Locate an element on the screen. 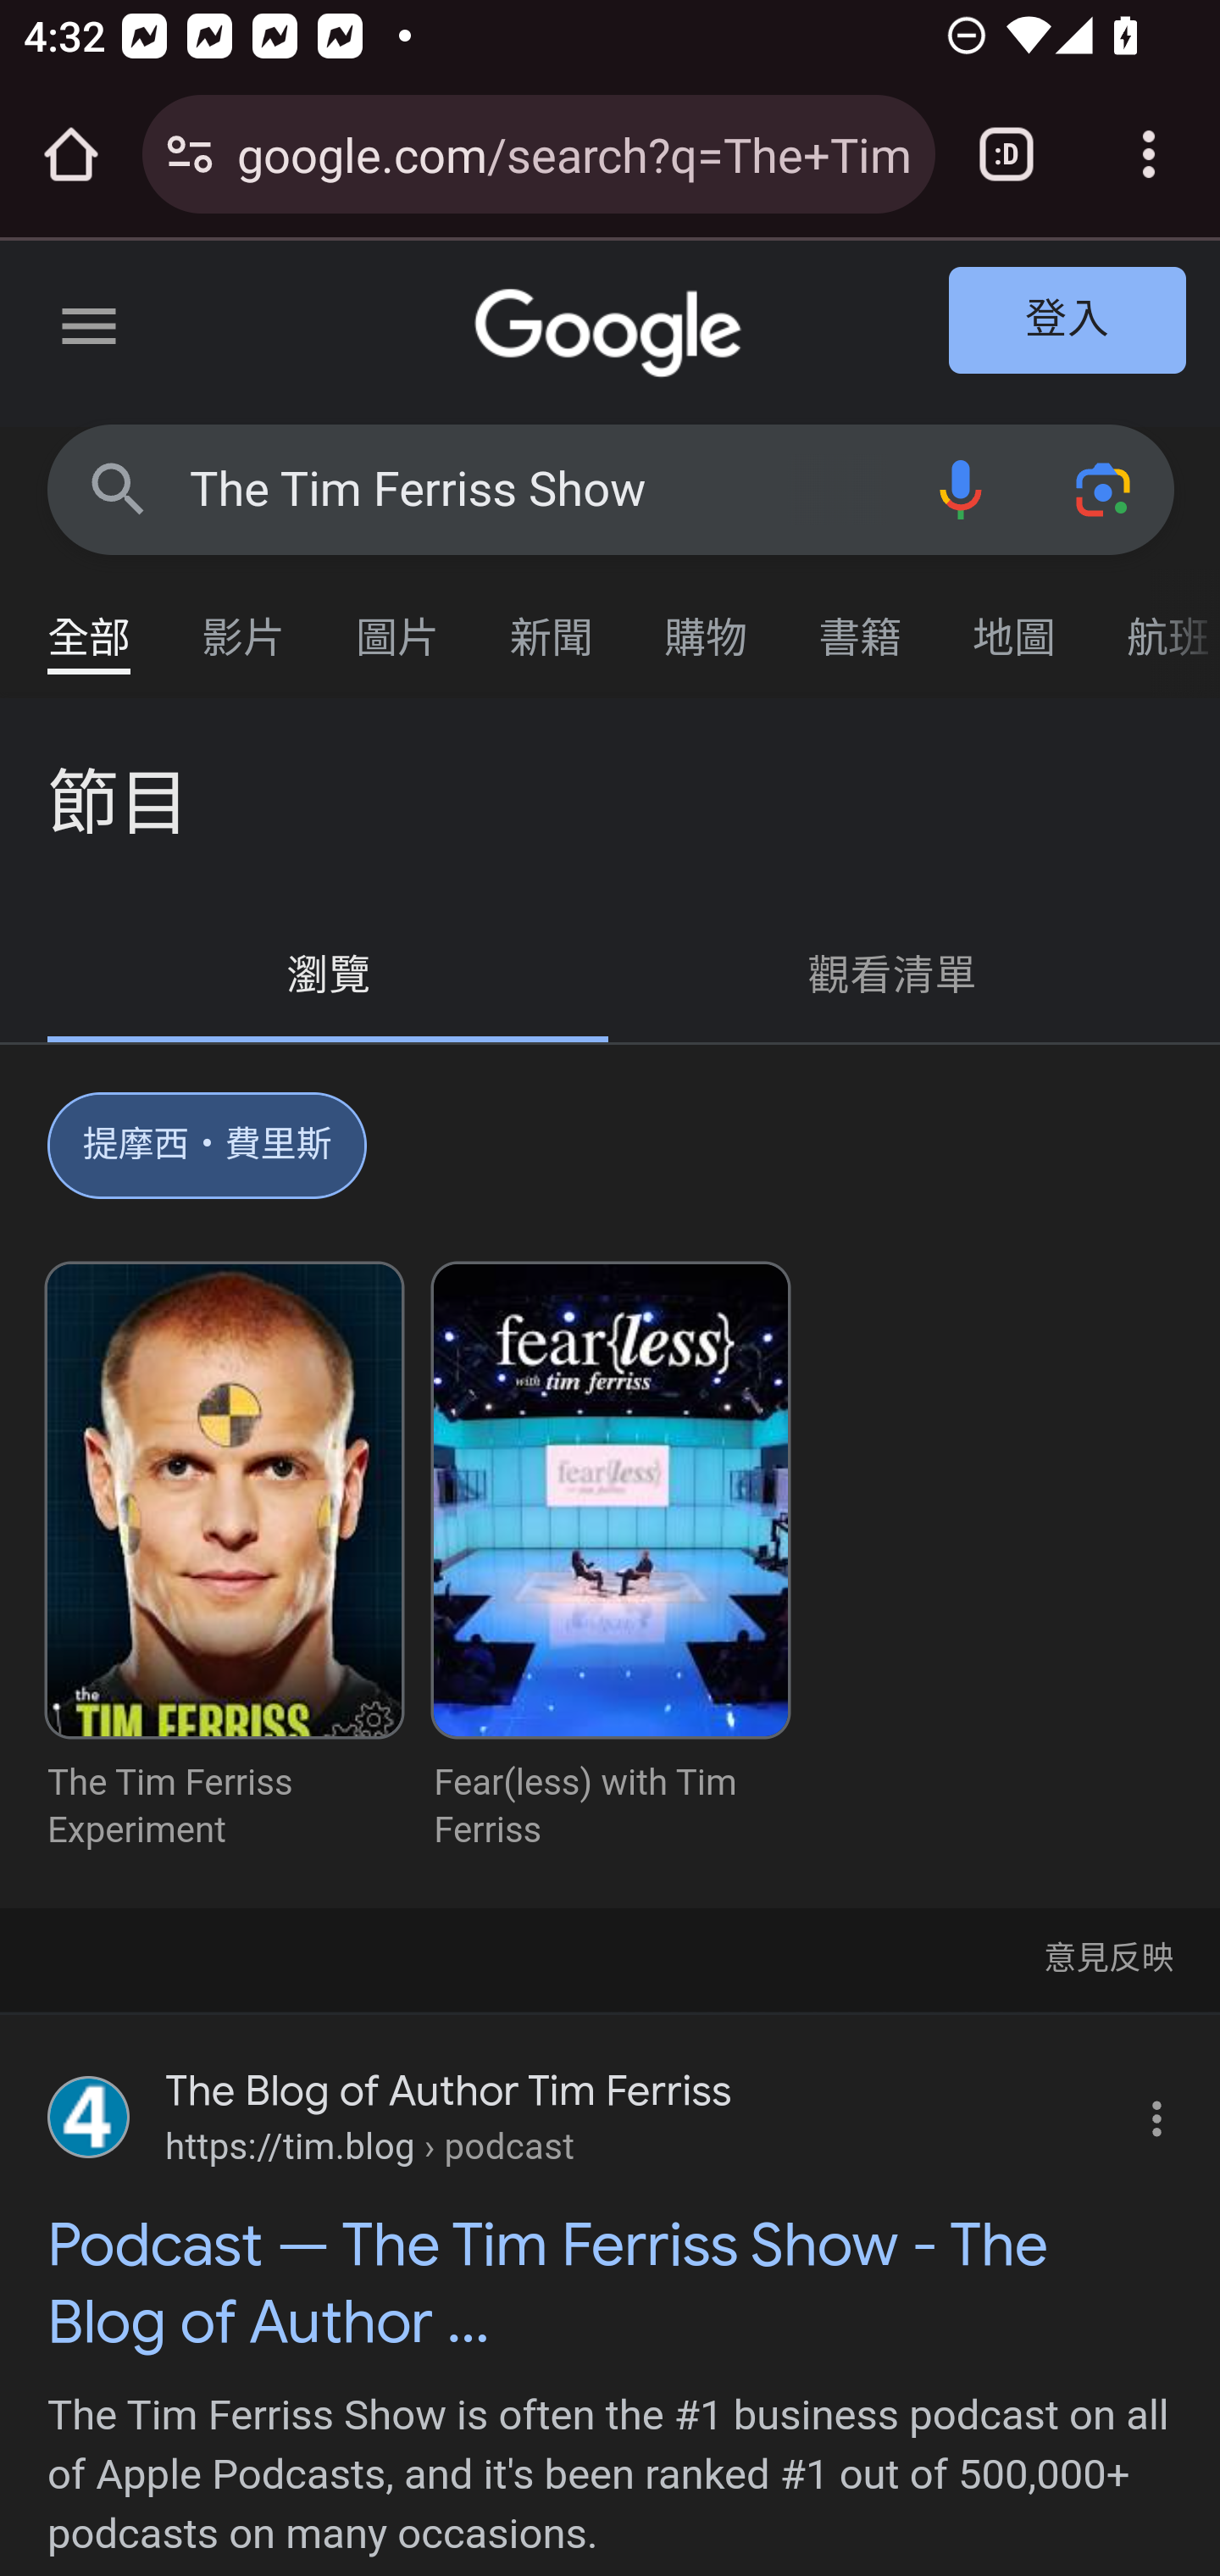  瀏覽 is located at coordinates (330, 976).